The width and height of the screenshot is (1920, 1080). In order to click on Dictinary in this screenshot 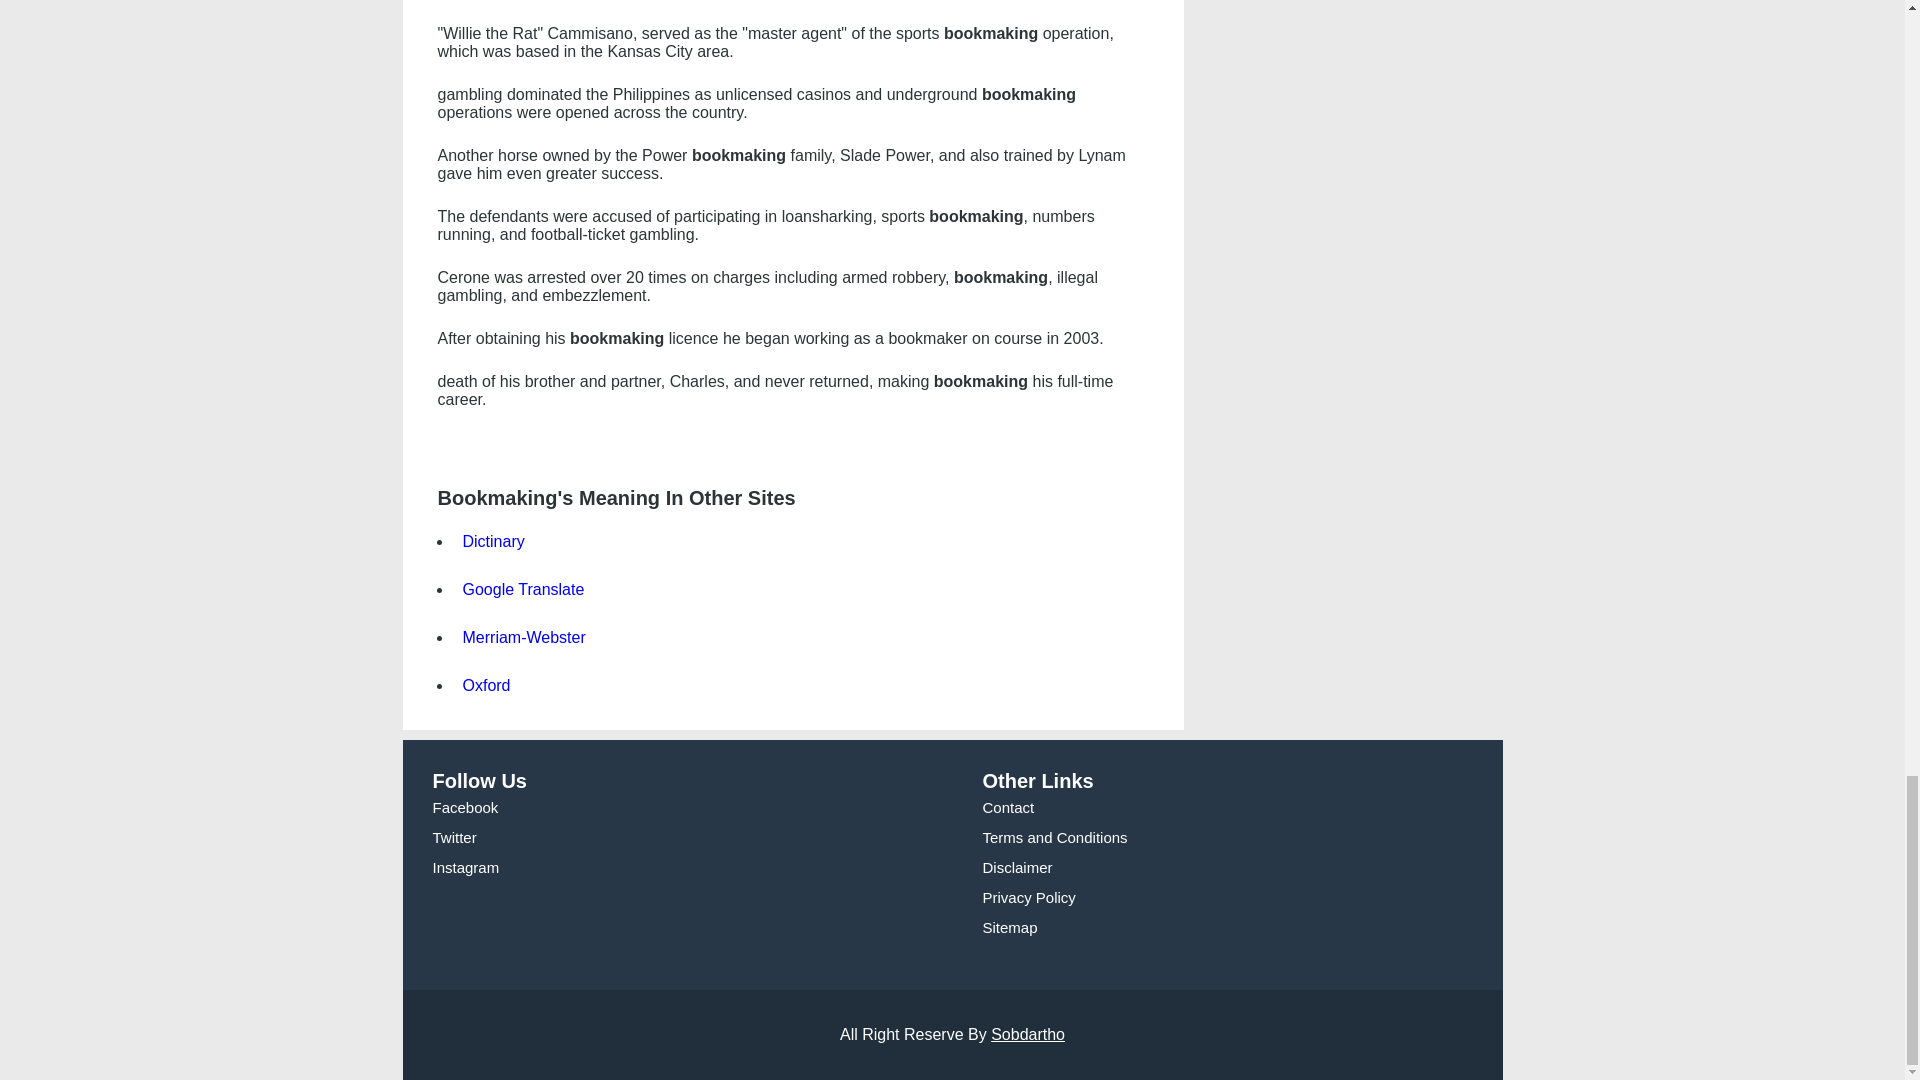, I will do `click(488, 541)`.